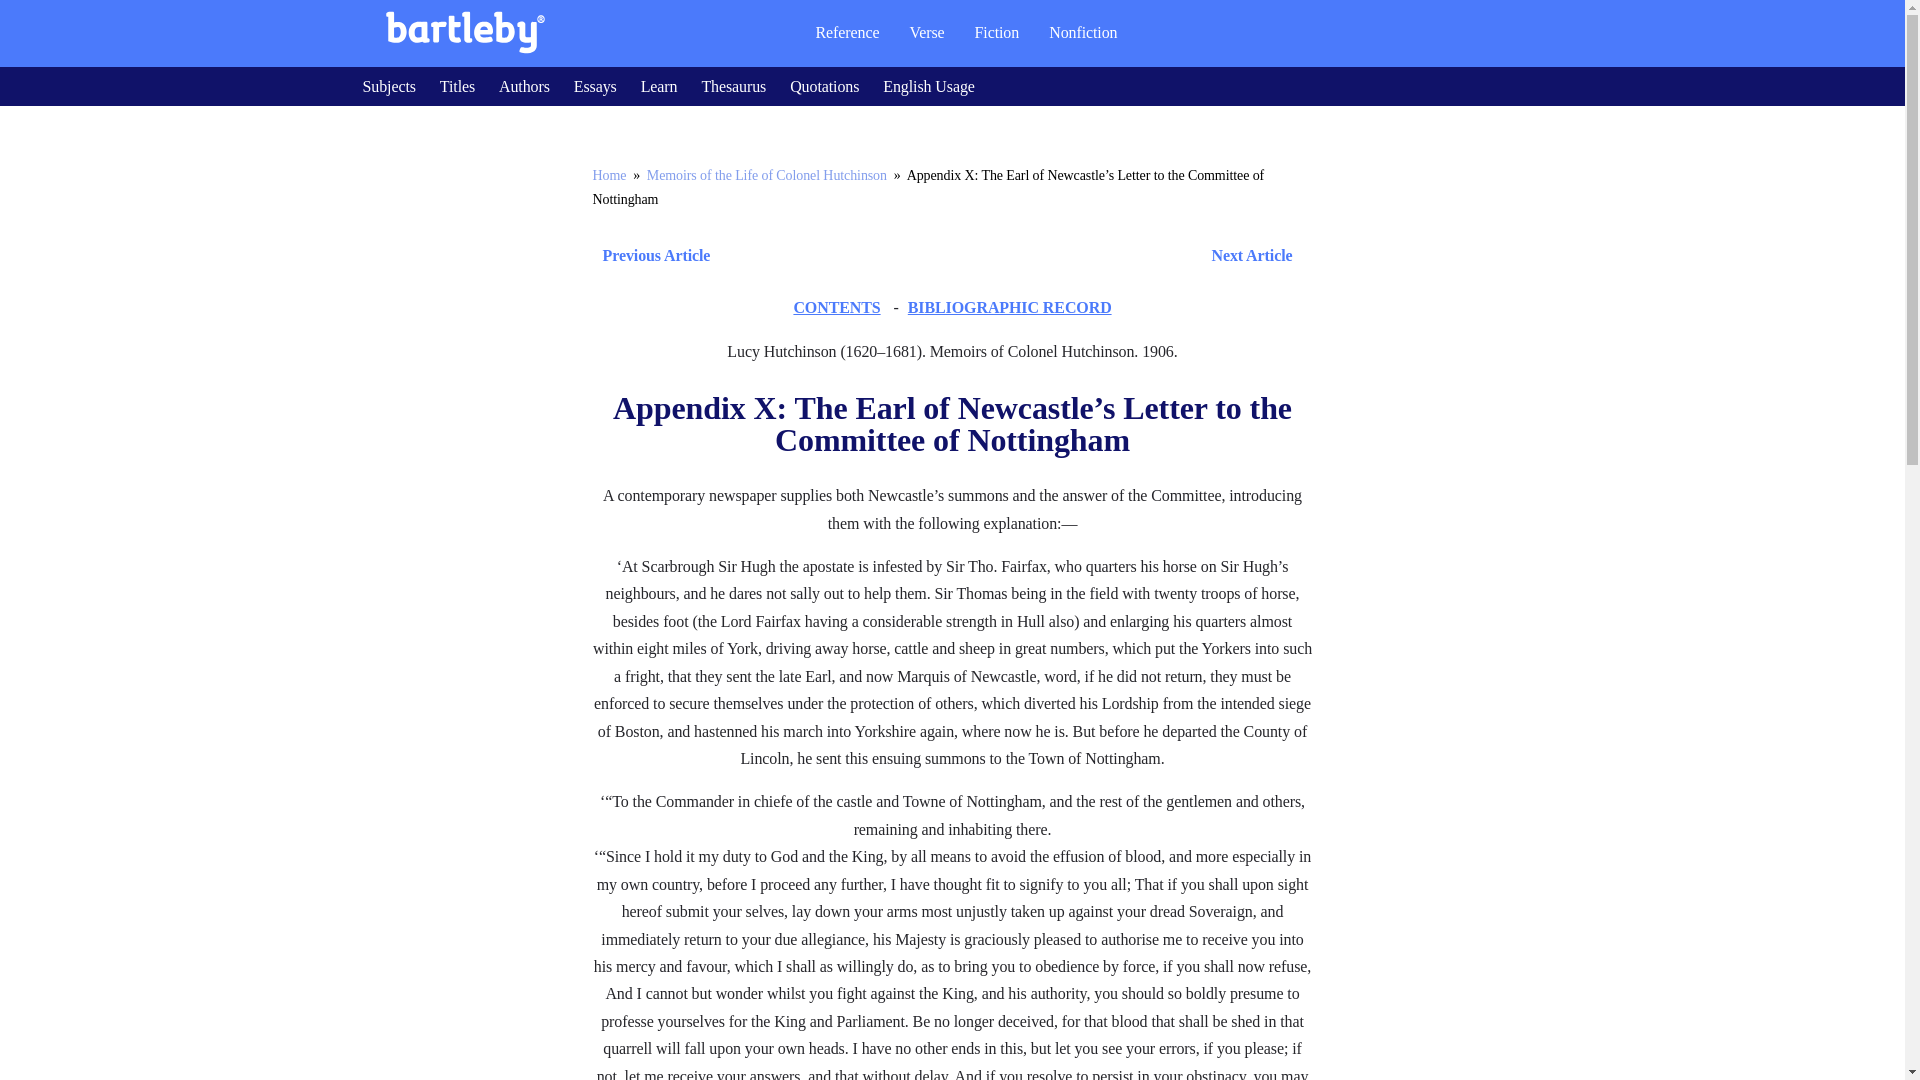  What do you see at coordinates (388, 86) in the screenshot?
I see `Subjects` at bounding box center [388, 86].